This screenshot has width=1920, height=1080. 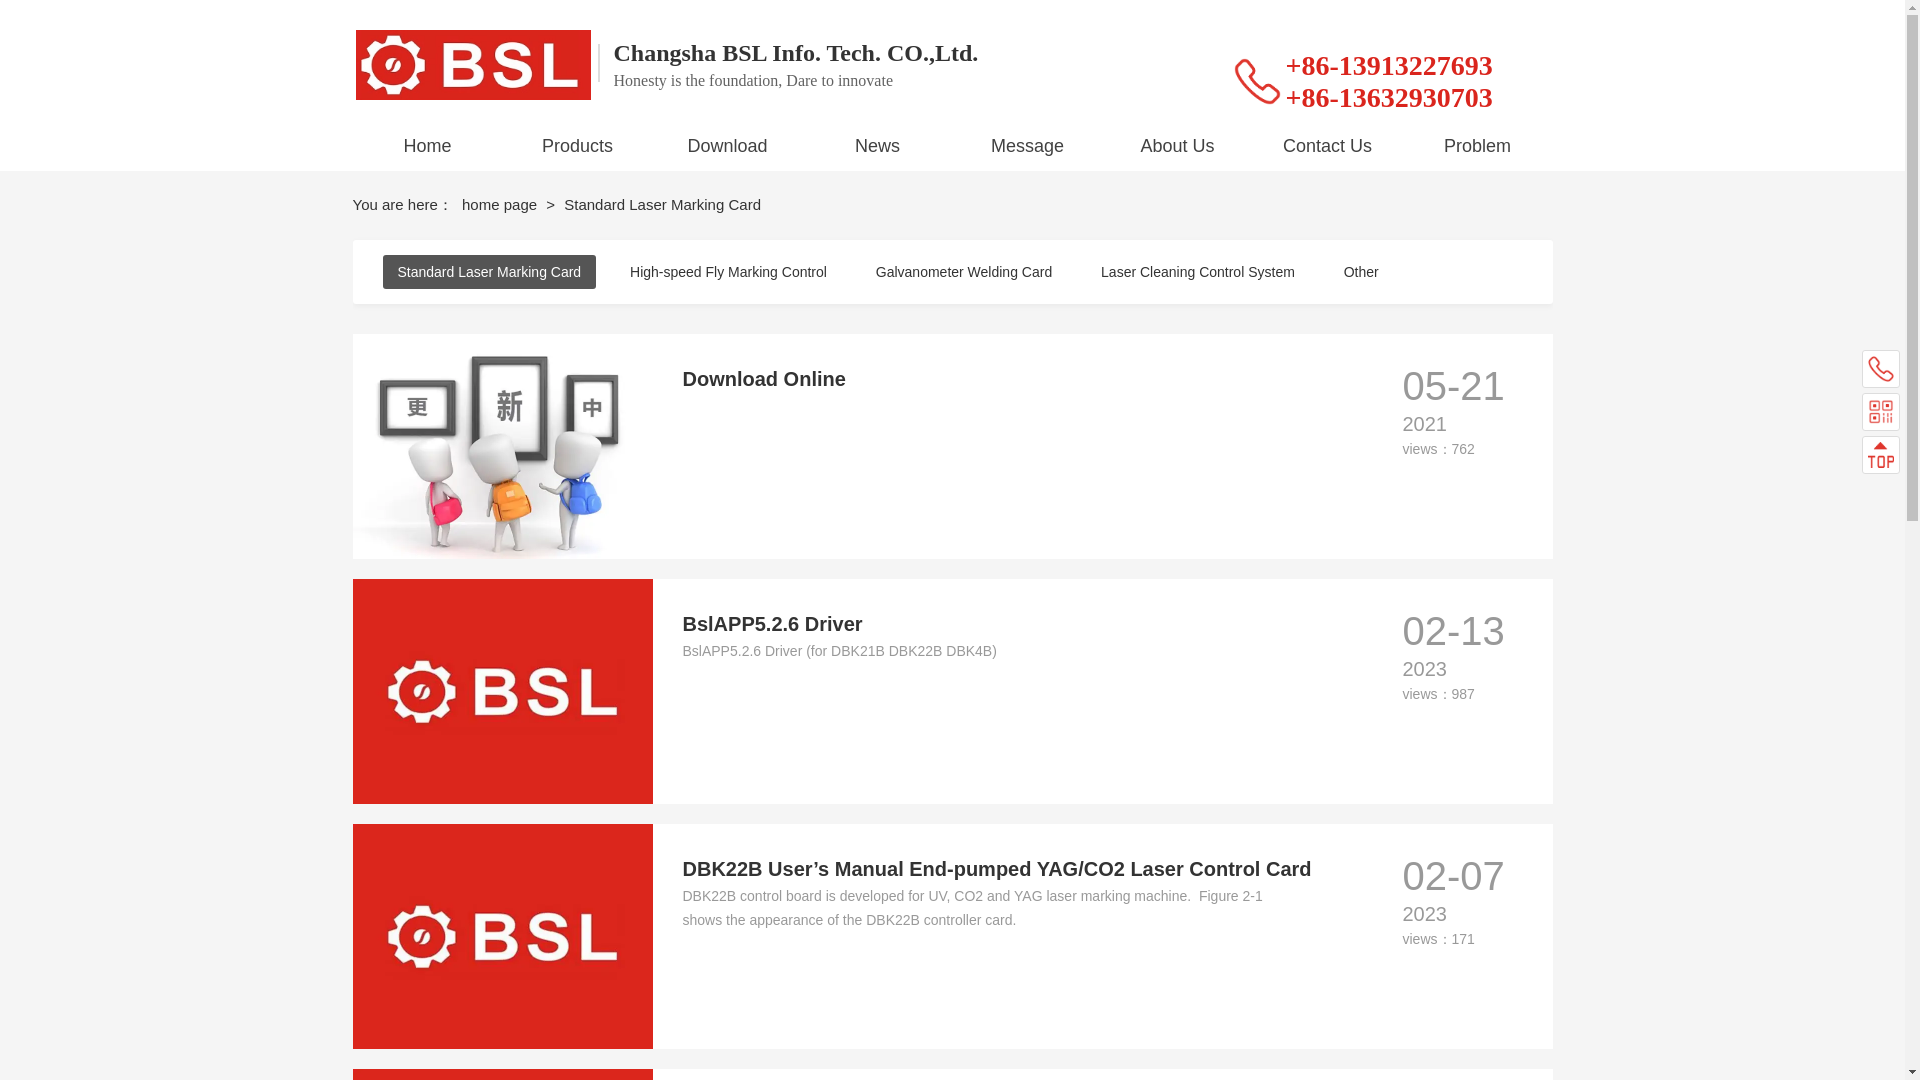 What do you see at coordinates (1328, 145) in the screenshot?
I see `Contact Us` at bounding box center [1328, 145].